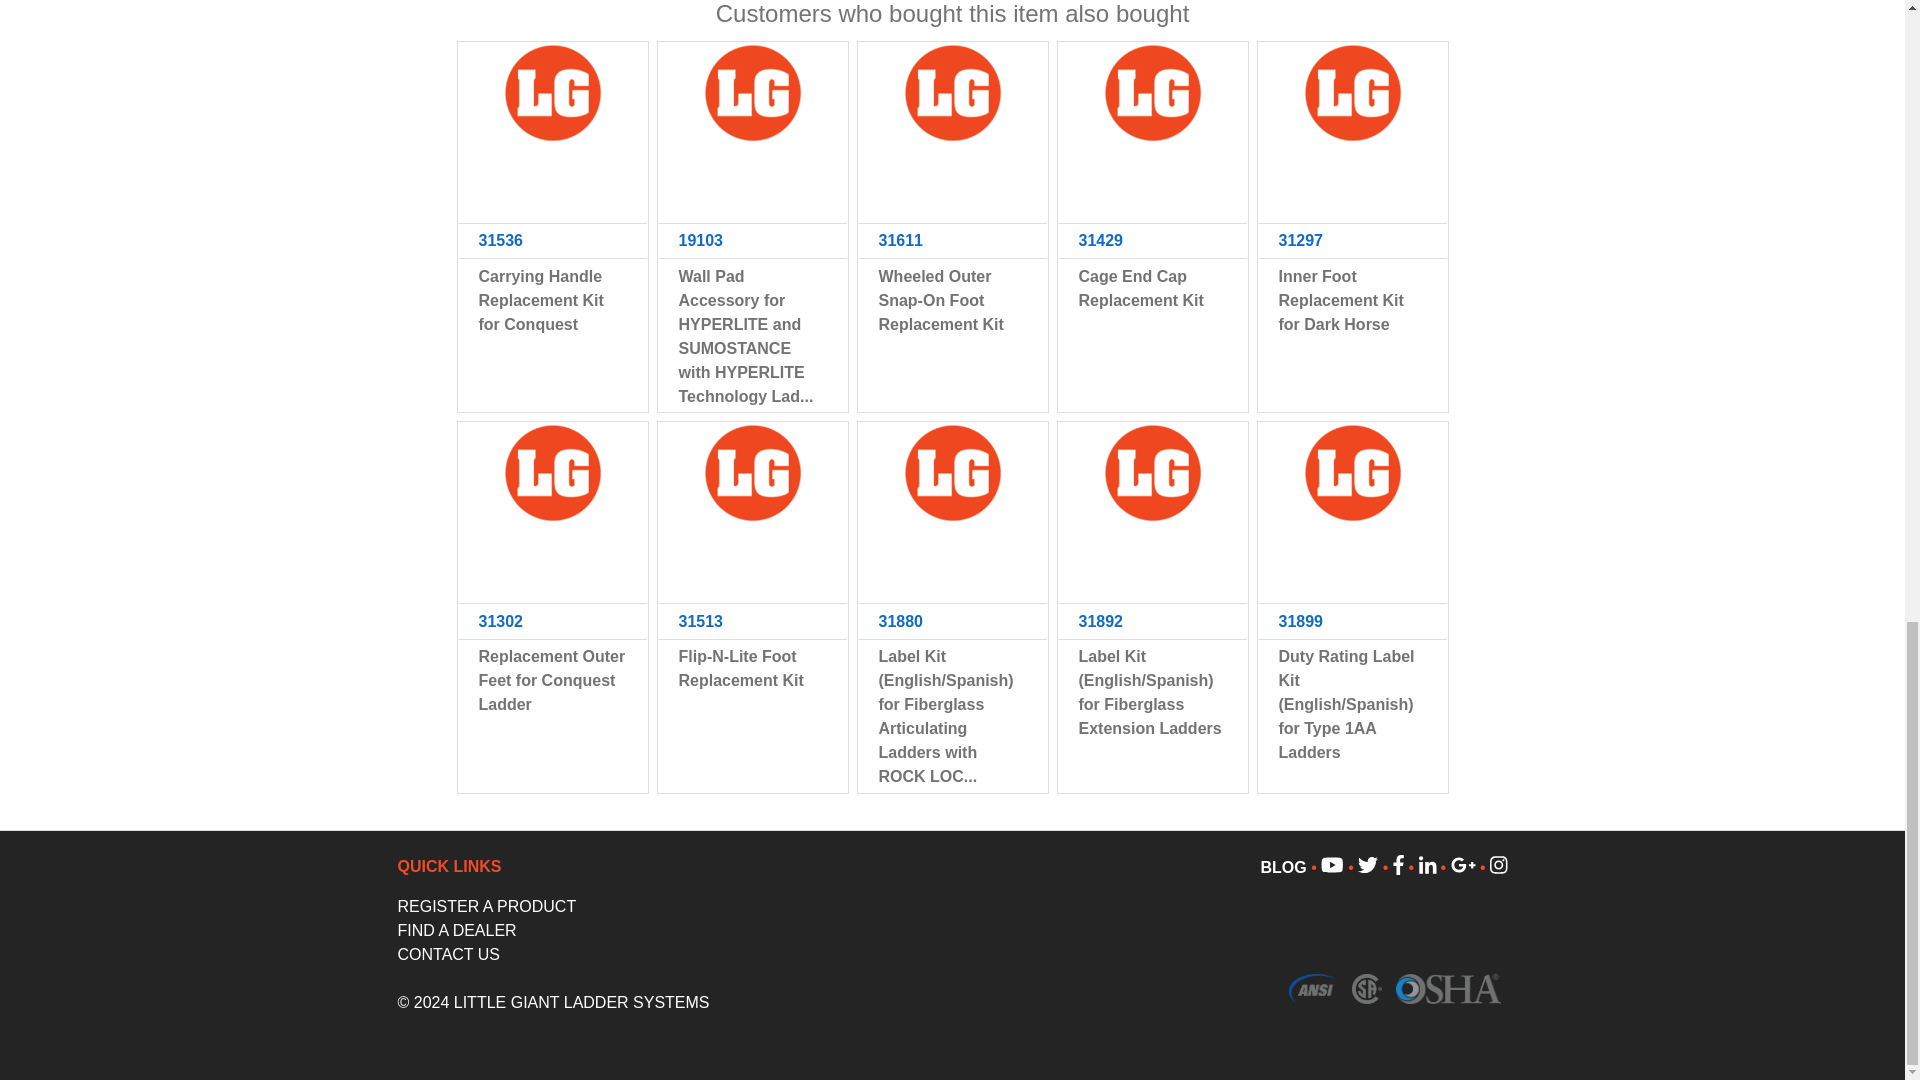 The width and height of the screenshot is (1920, 1080). Describe the element at coordinates (952, 241) in the screenshot. I see `31611` at that location.